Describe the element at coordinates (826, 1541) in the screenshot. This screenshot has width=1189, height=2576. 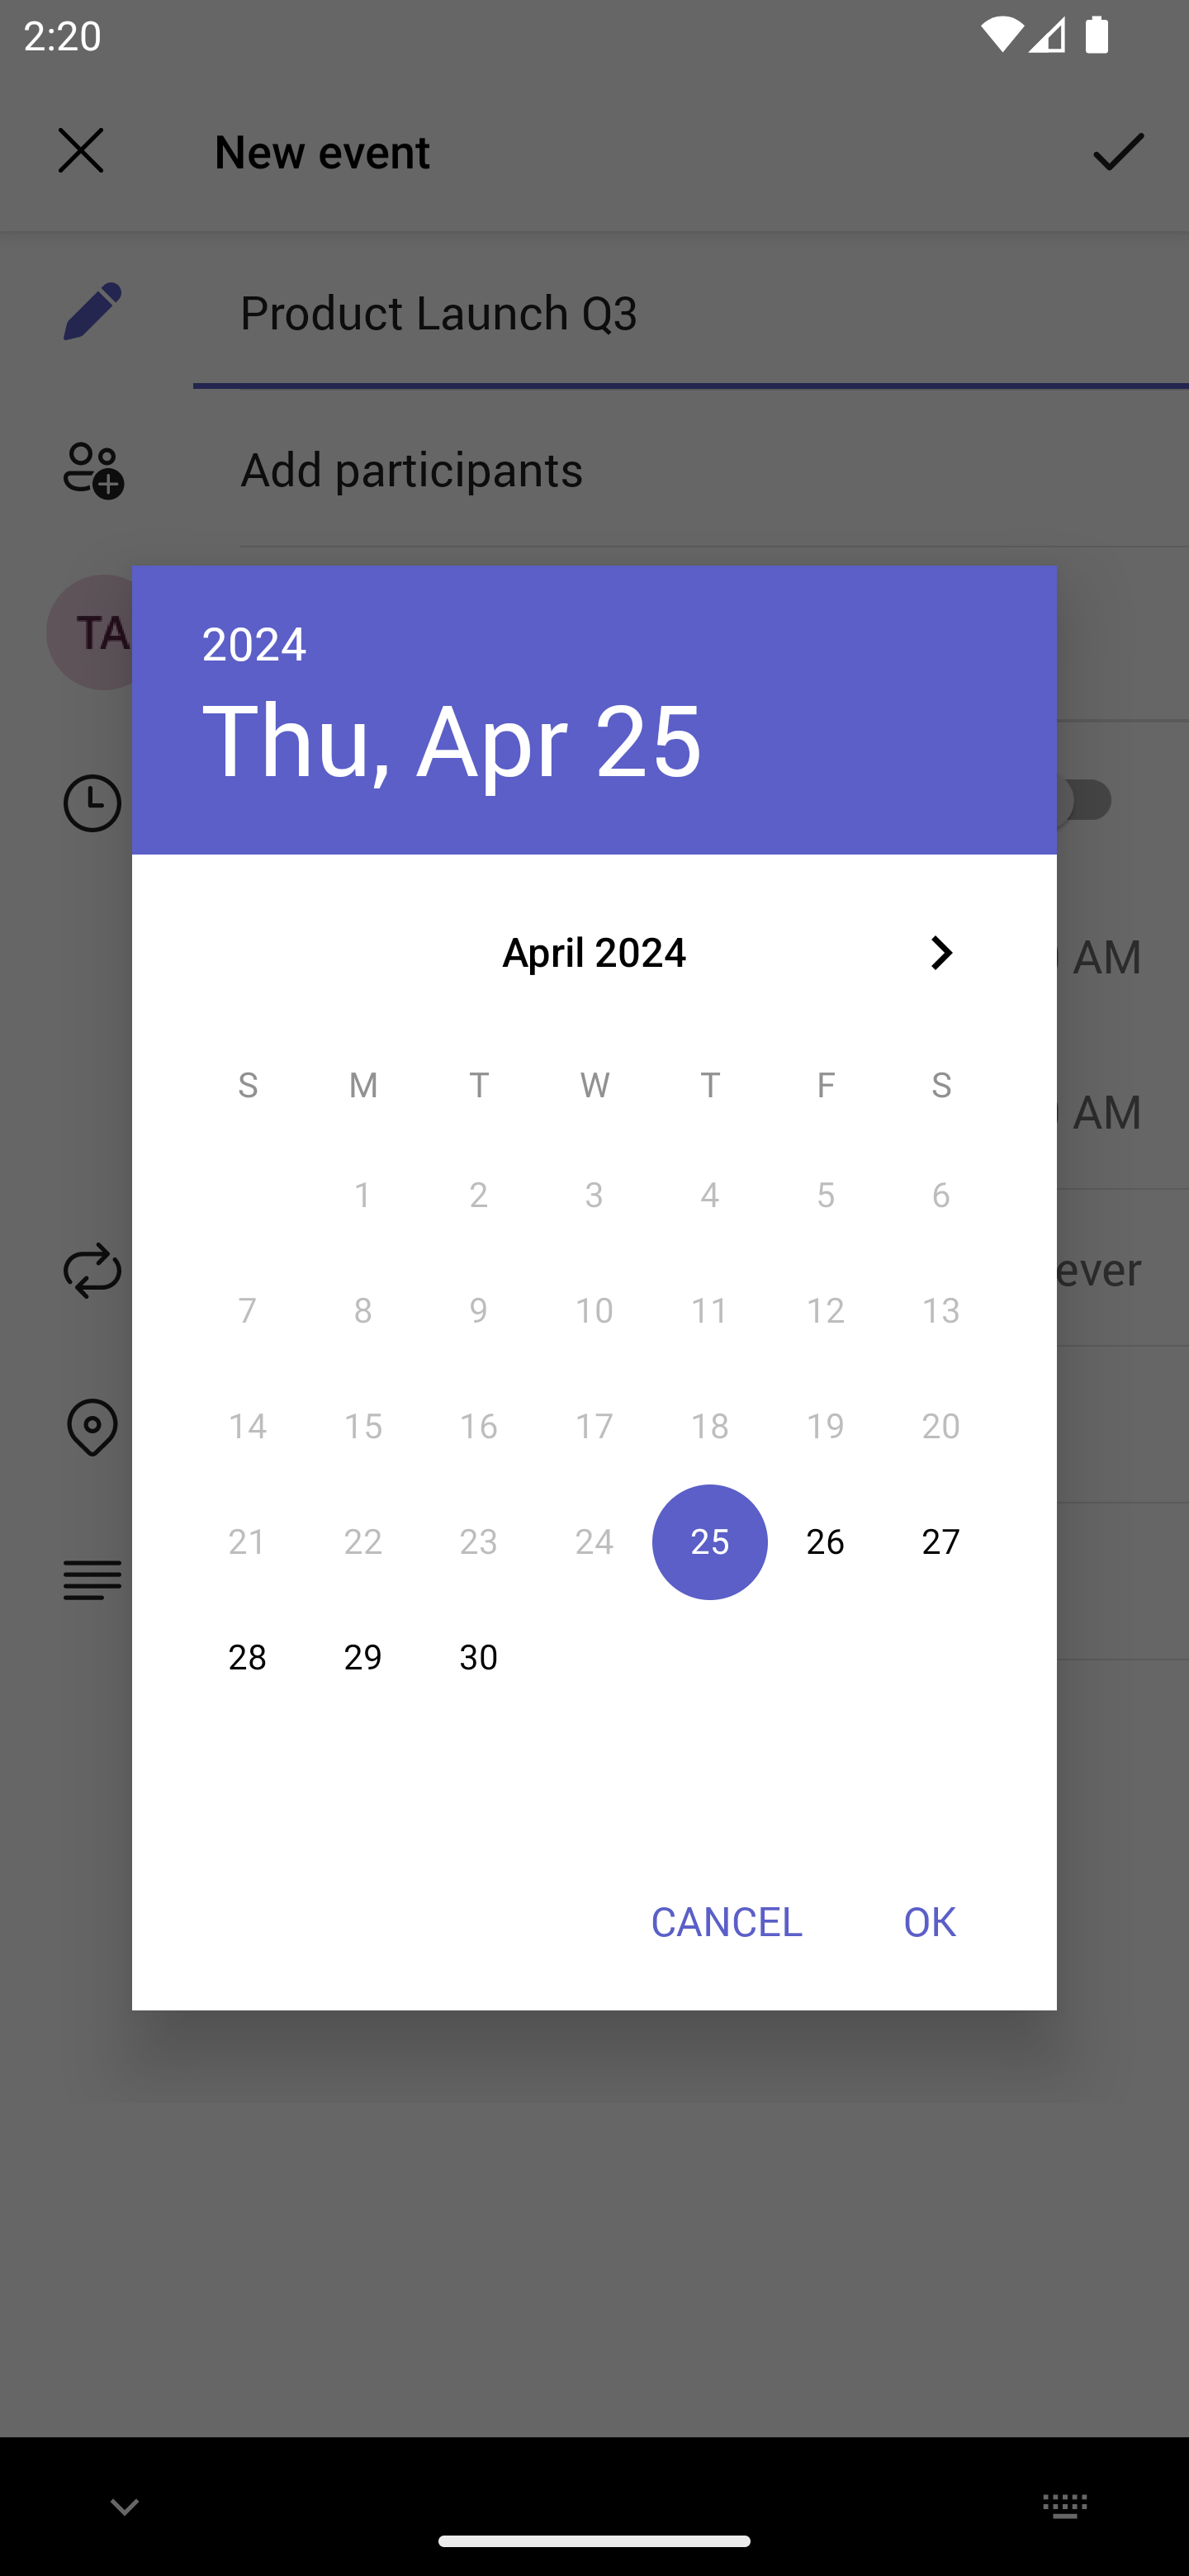
I see `26 26 April 2024` at that location.